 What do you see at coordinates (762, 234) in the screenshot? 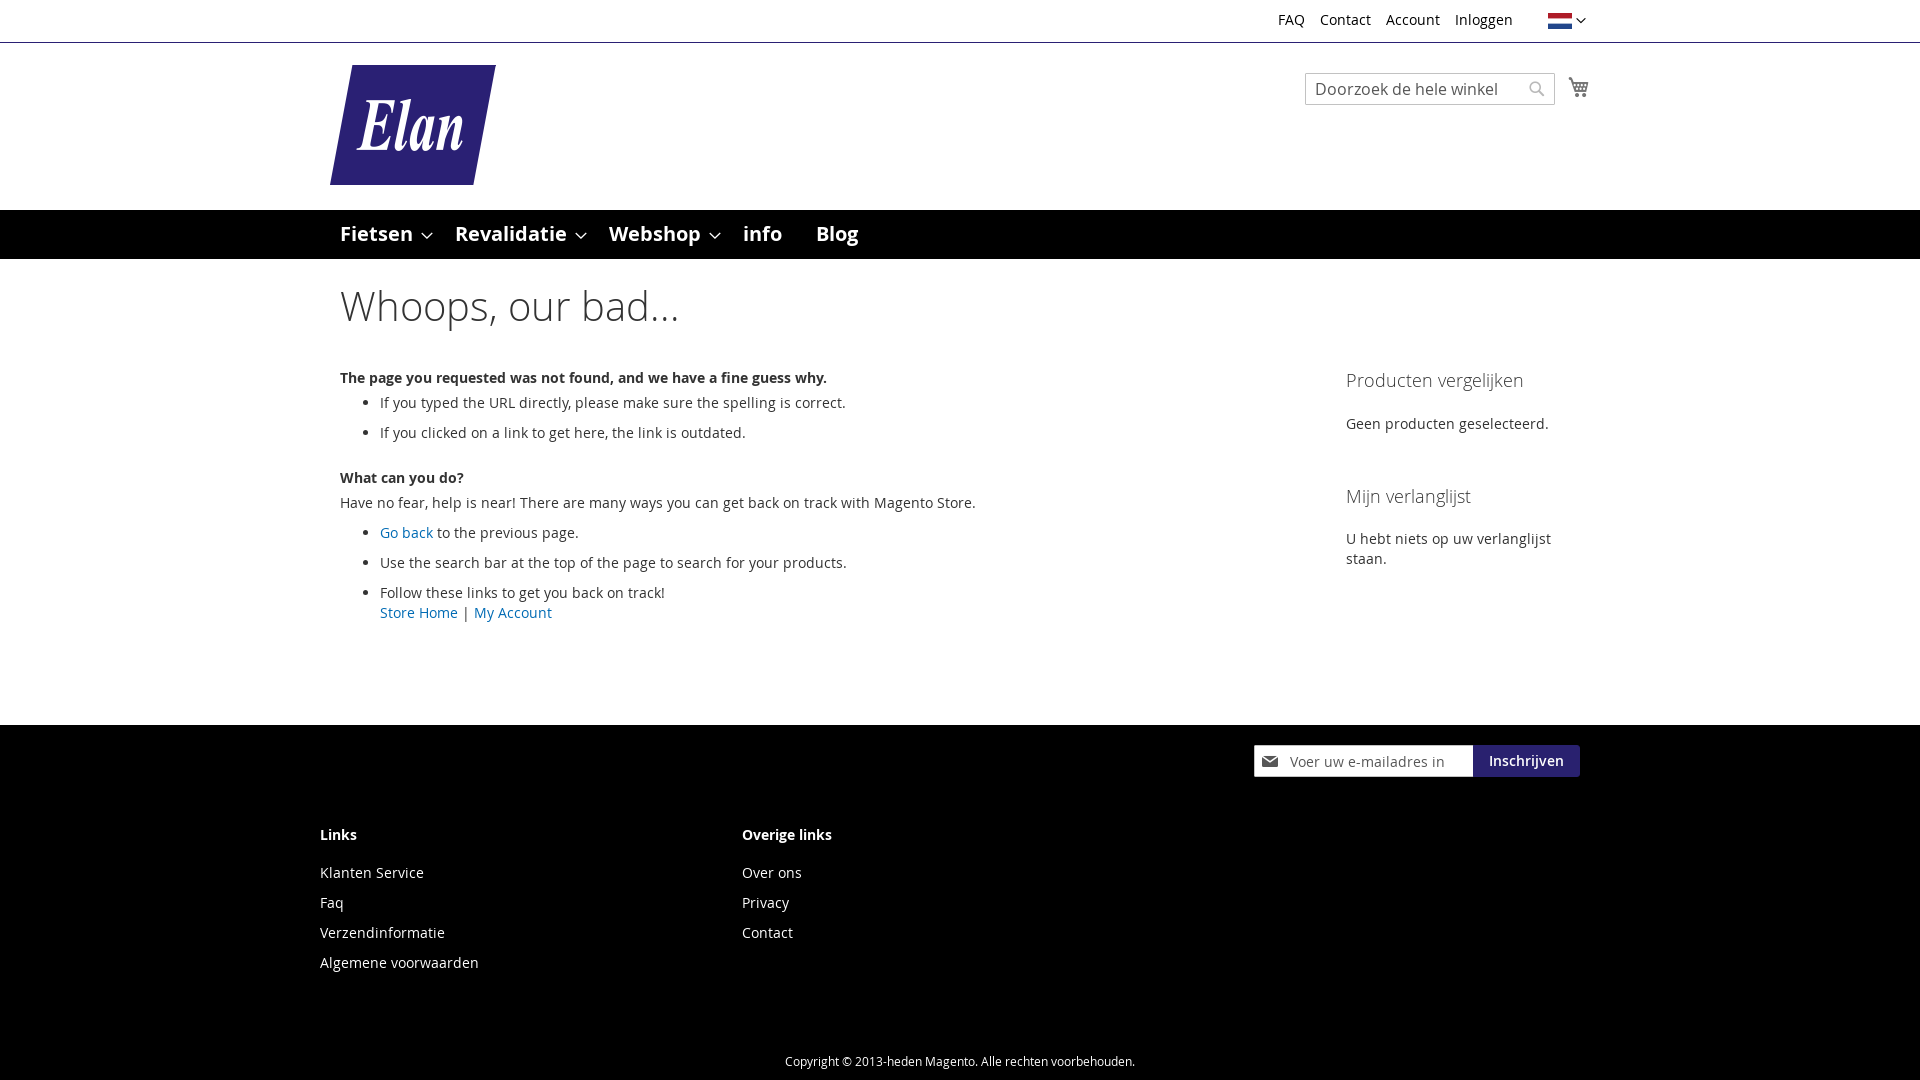
I see `info` at bounding box center [762, 234].